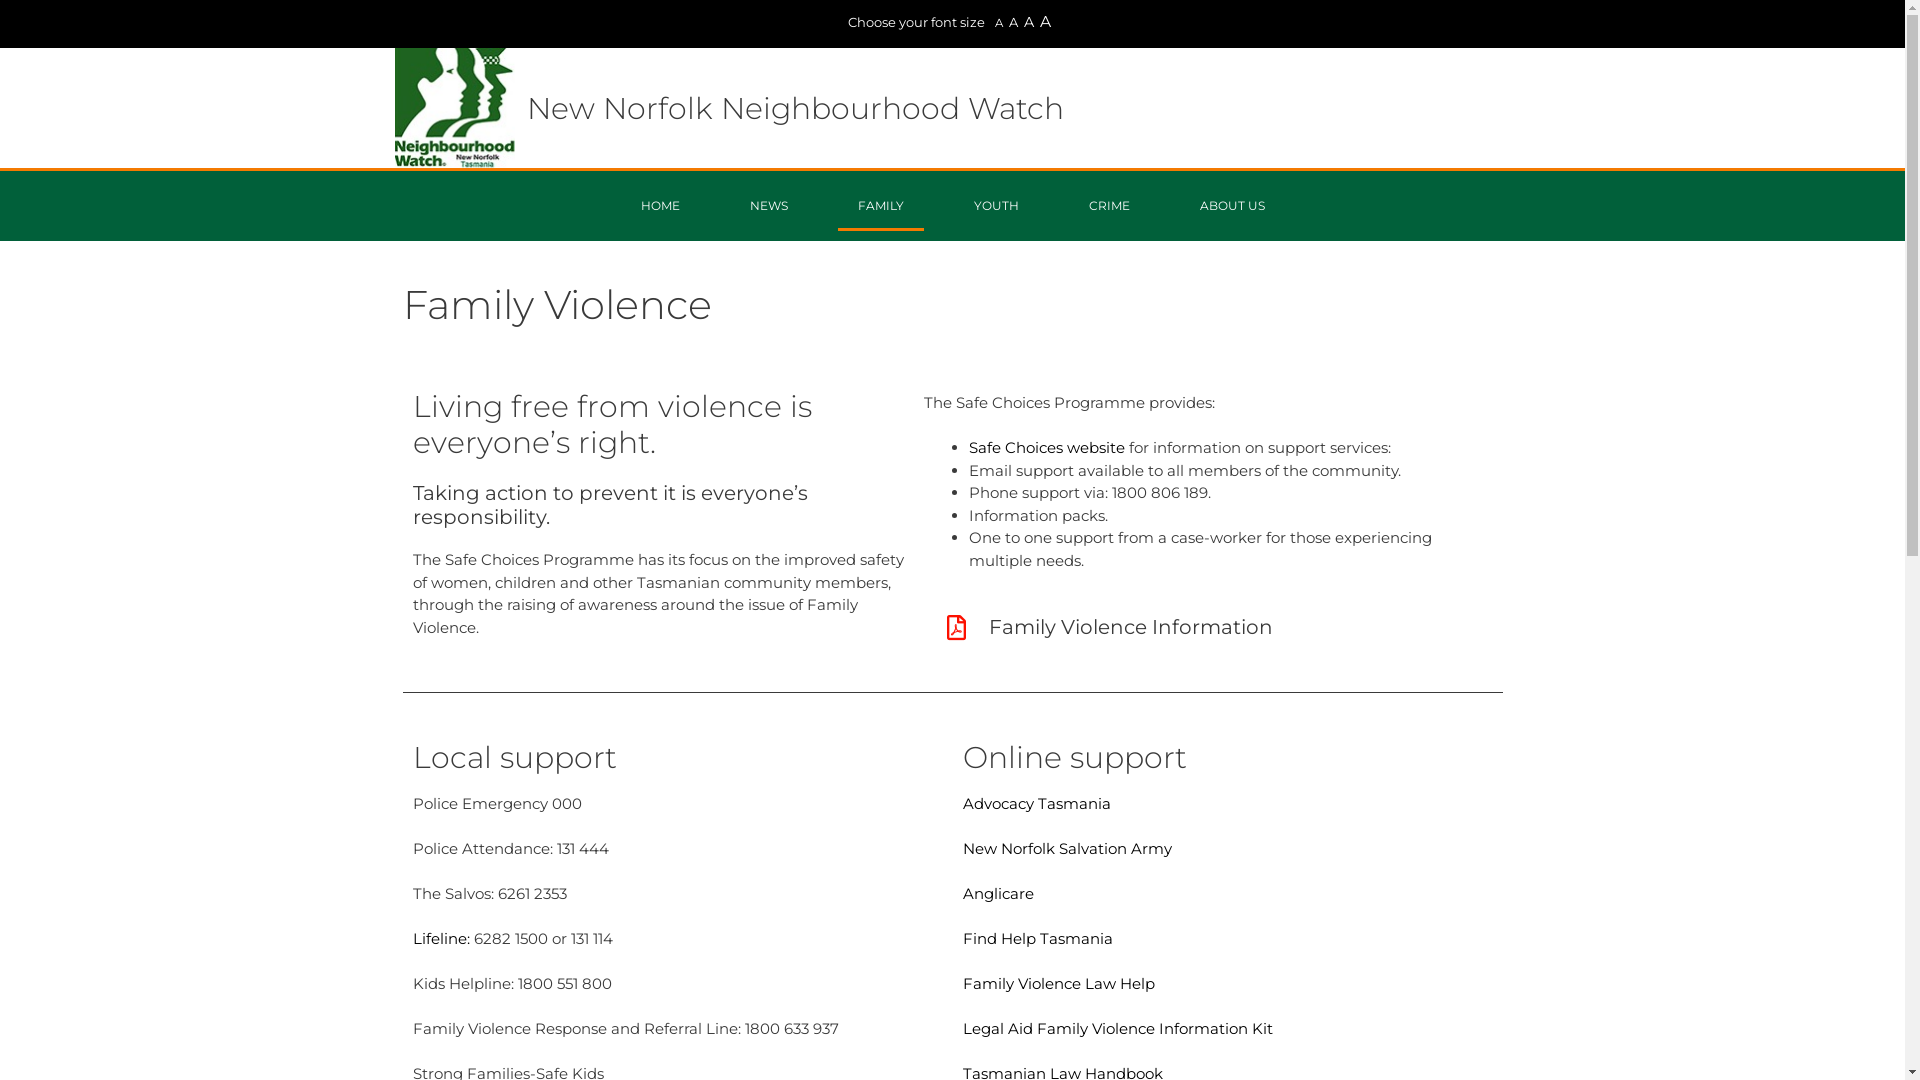  Describe the element at coordinates (1131, 627) in the screenshot. I see `Family Violence Information` at that location.